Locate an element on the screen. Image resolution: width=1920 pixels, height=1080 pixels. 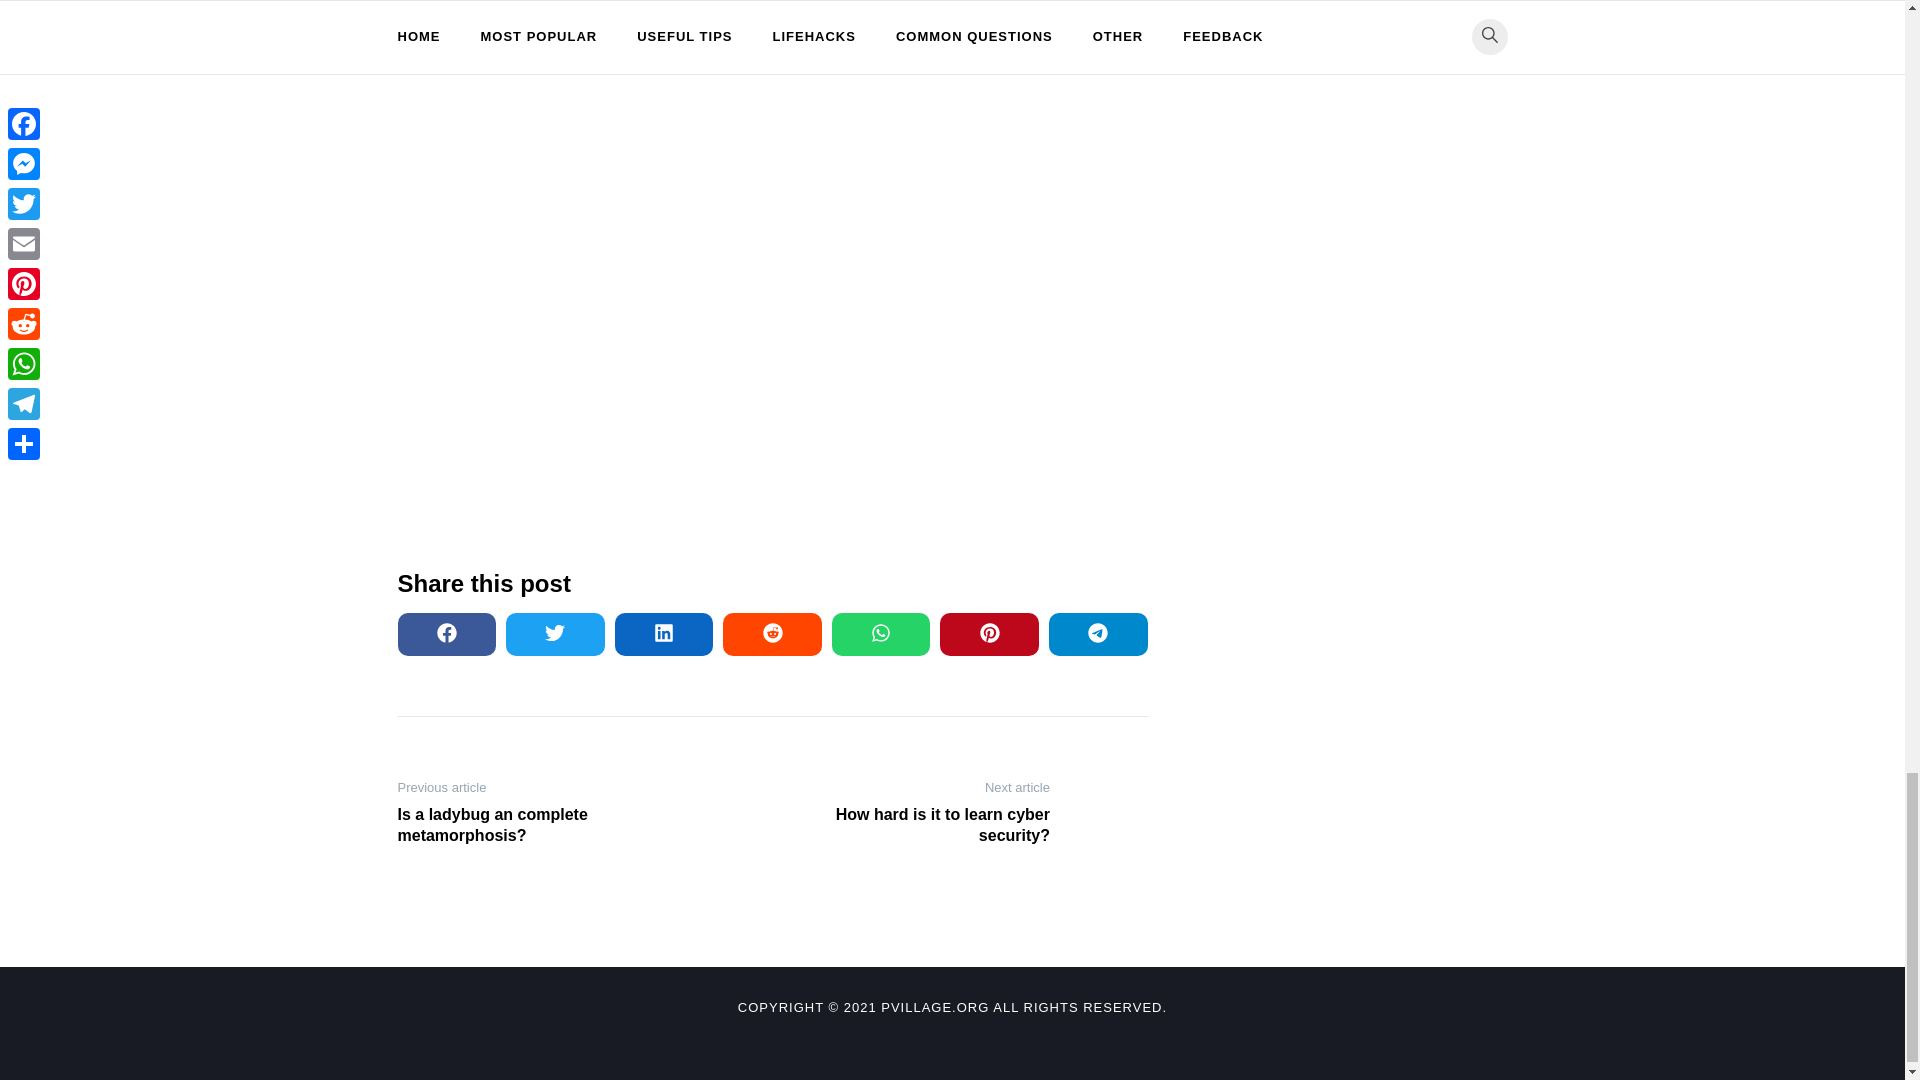
How hard is it to learn cyber security? is located at coordinates (918, 825).